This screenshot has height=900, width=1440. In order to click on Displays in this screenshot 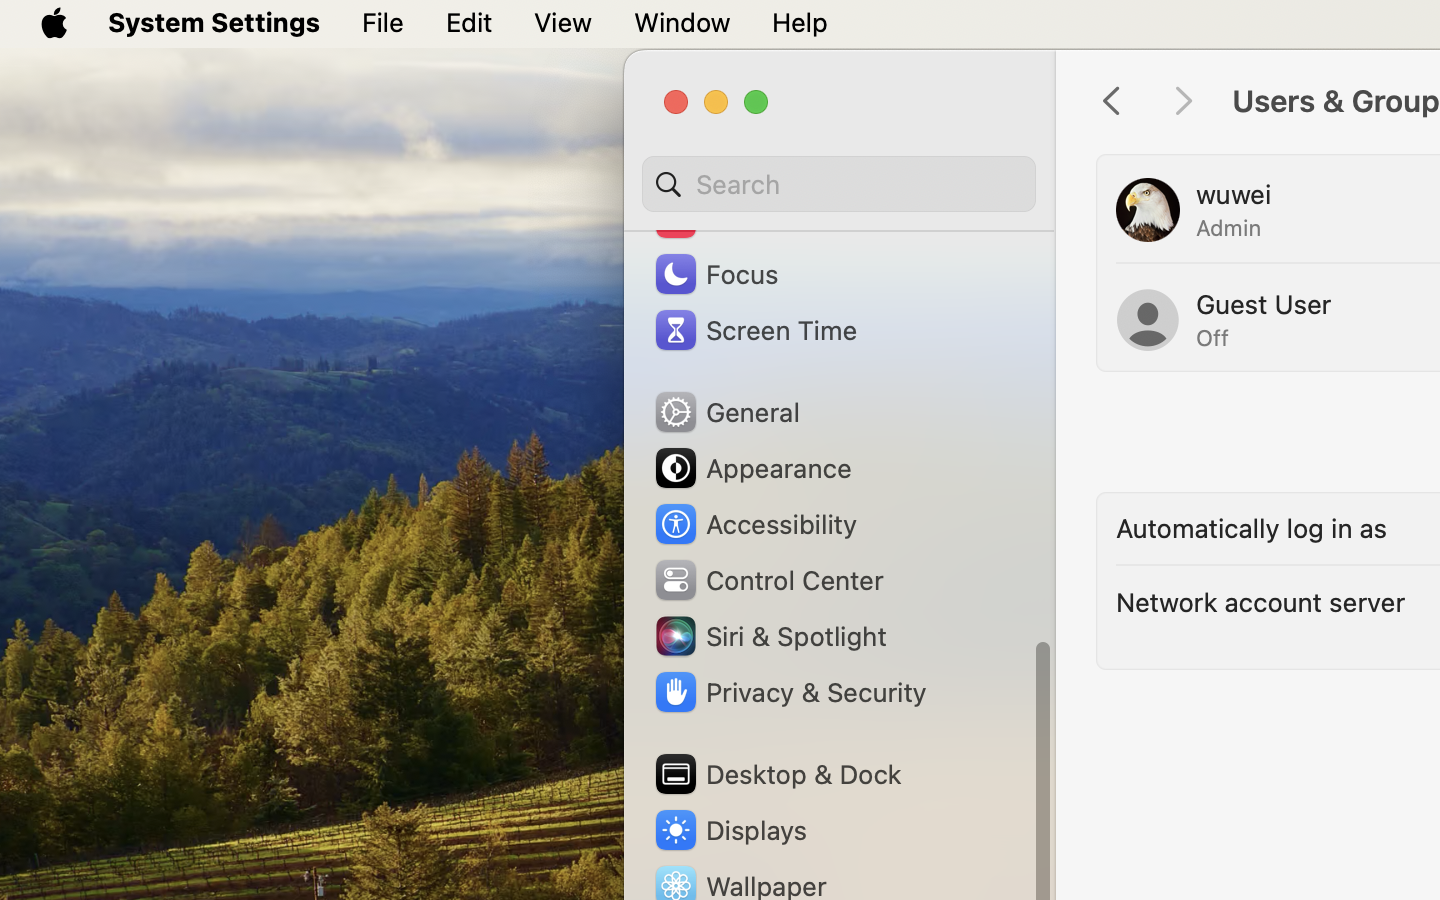, I will do `click(730, 830)`.